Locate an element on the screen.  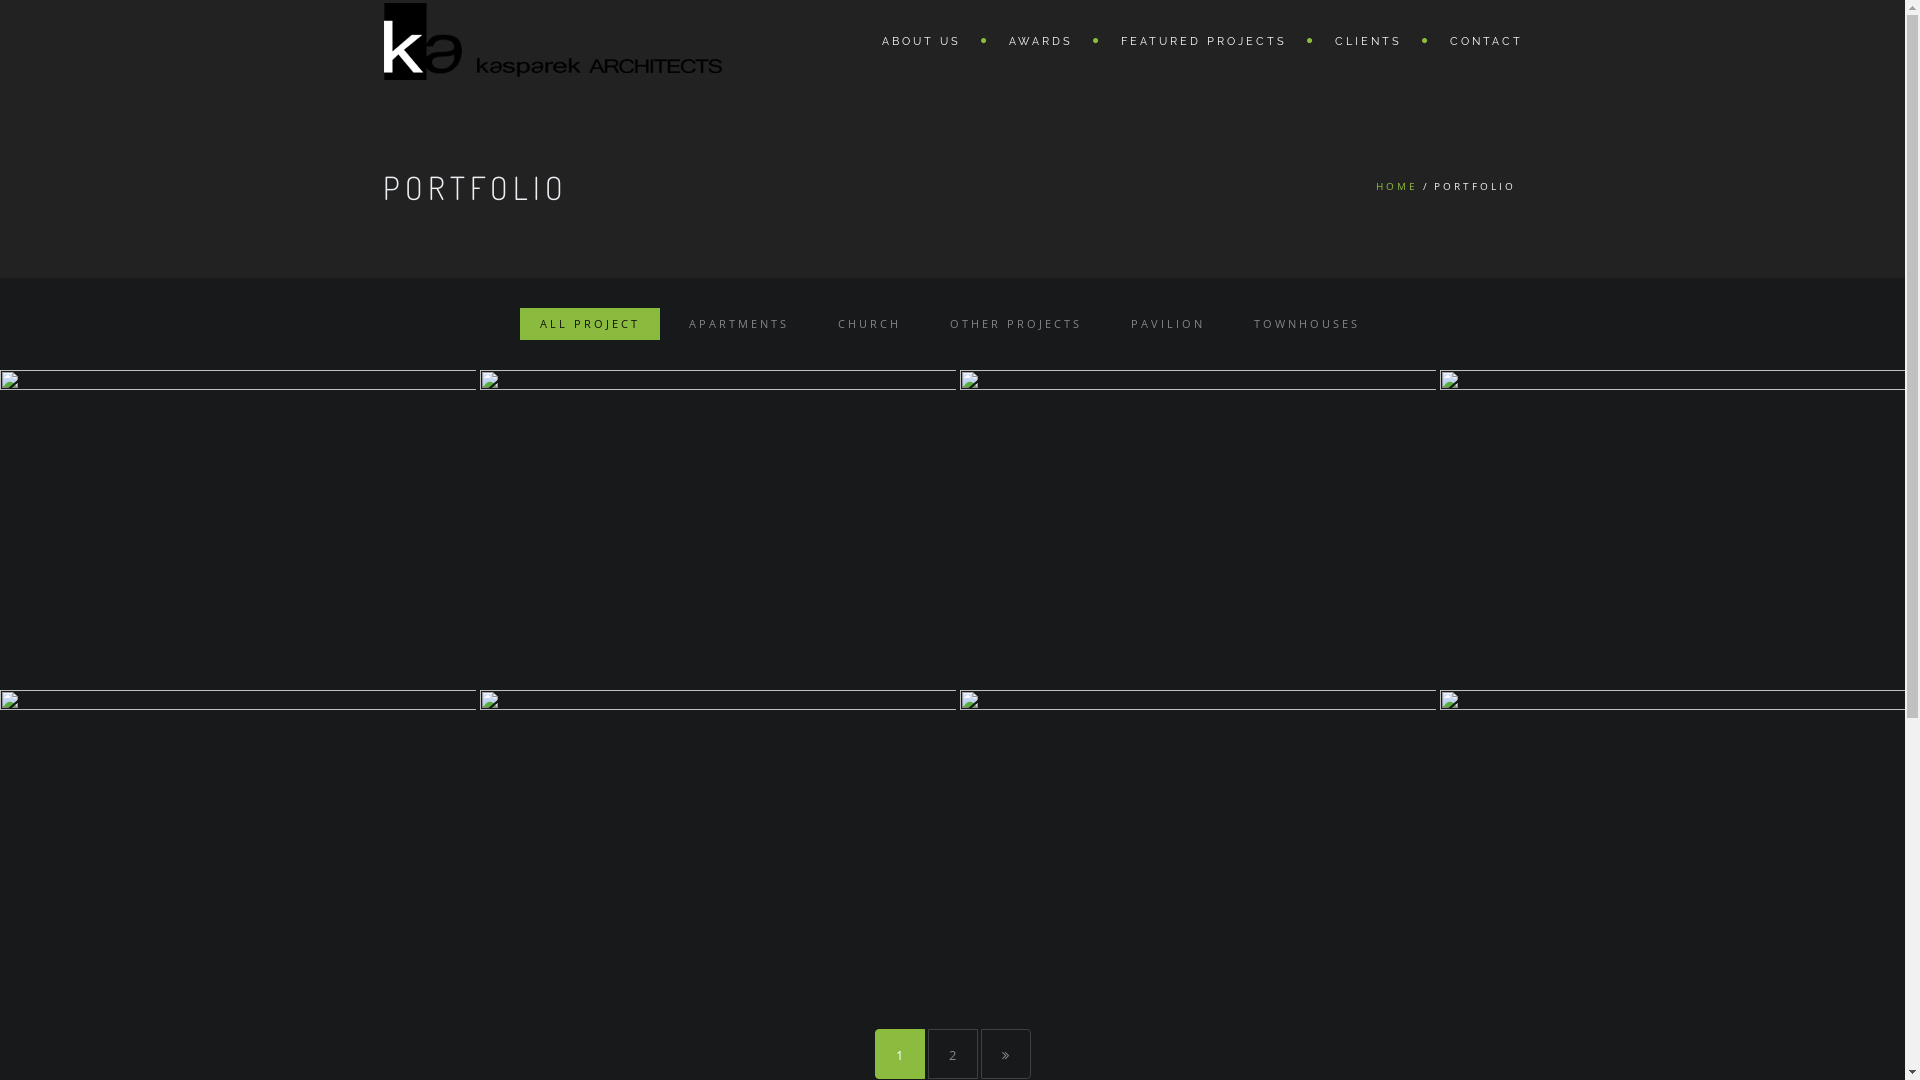
2 is located at coordinates (953, 1054).